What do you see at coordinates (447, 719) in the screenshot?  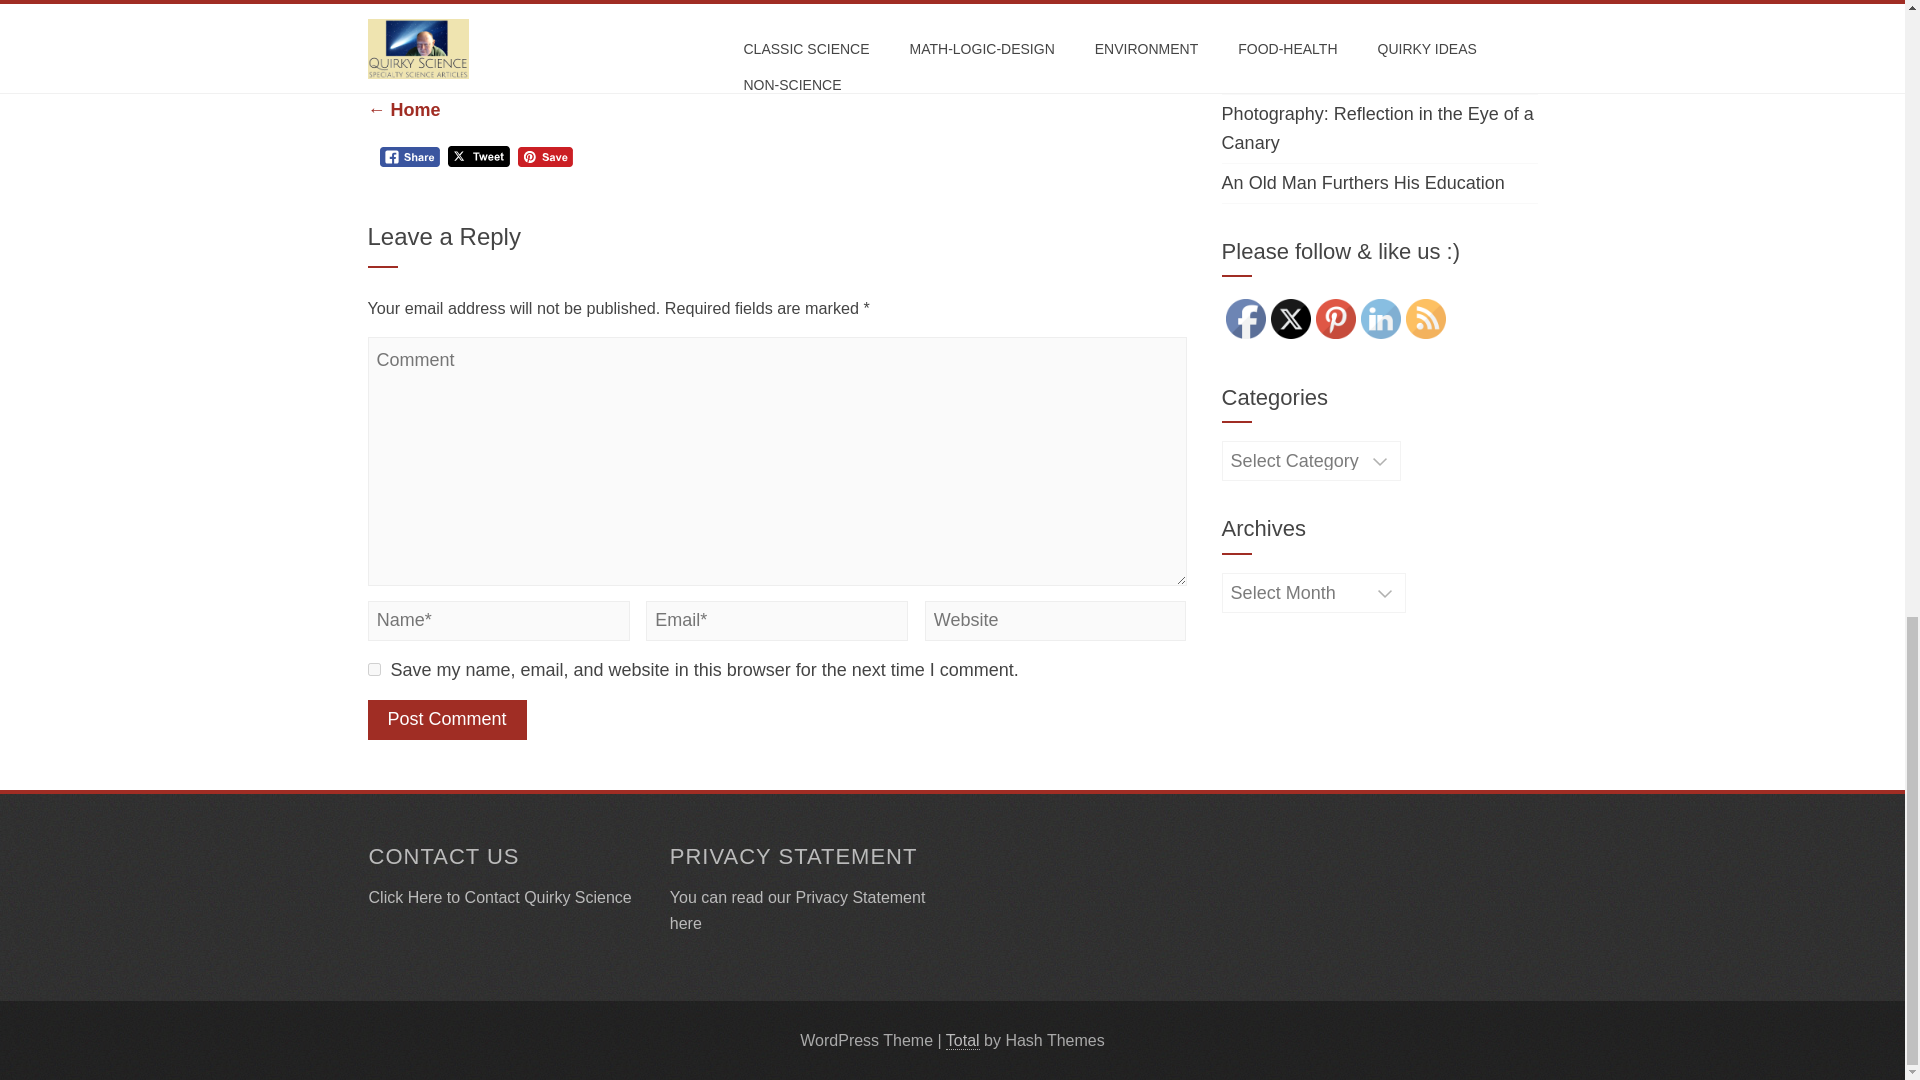 I see `Post Comment` at bounding box center [447, 719].